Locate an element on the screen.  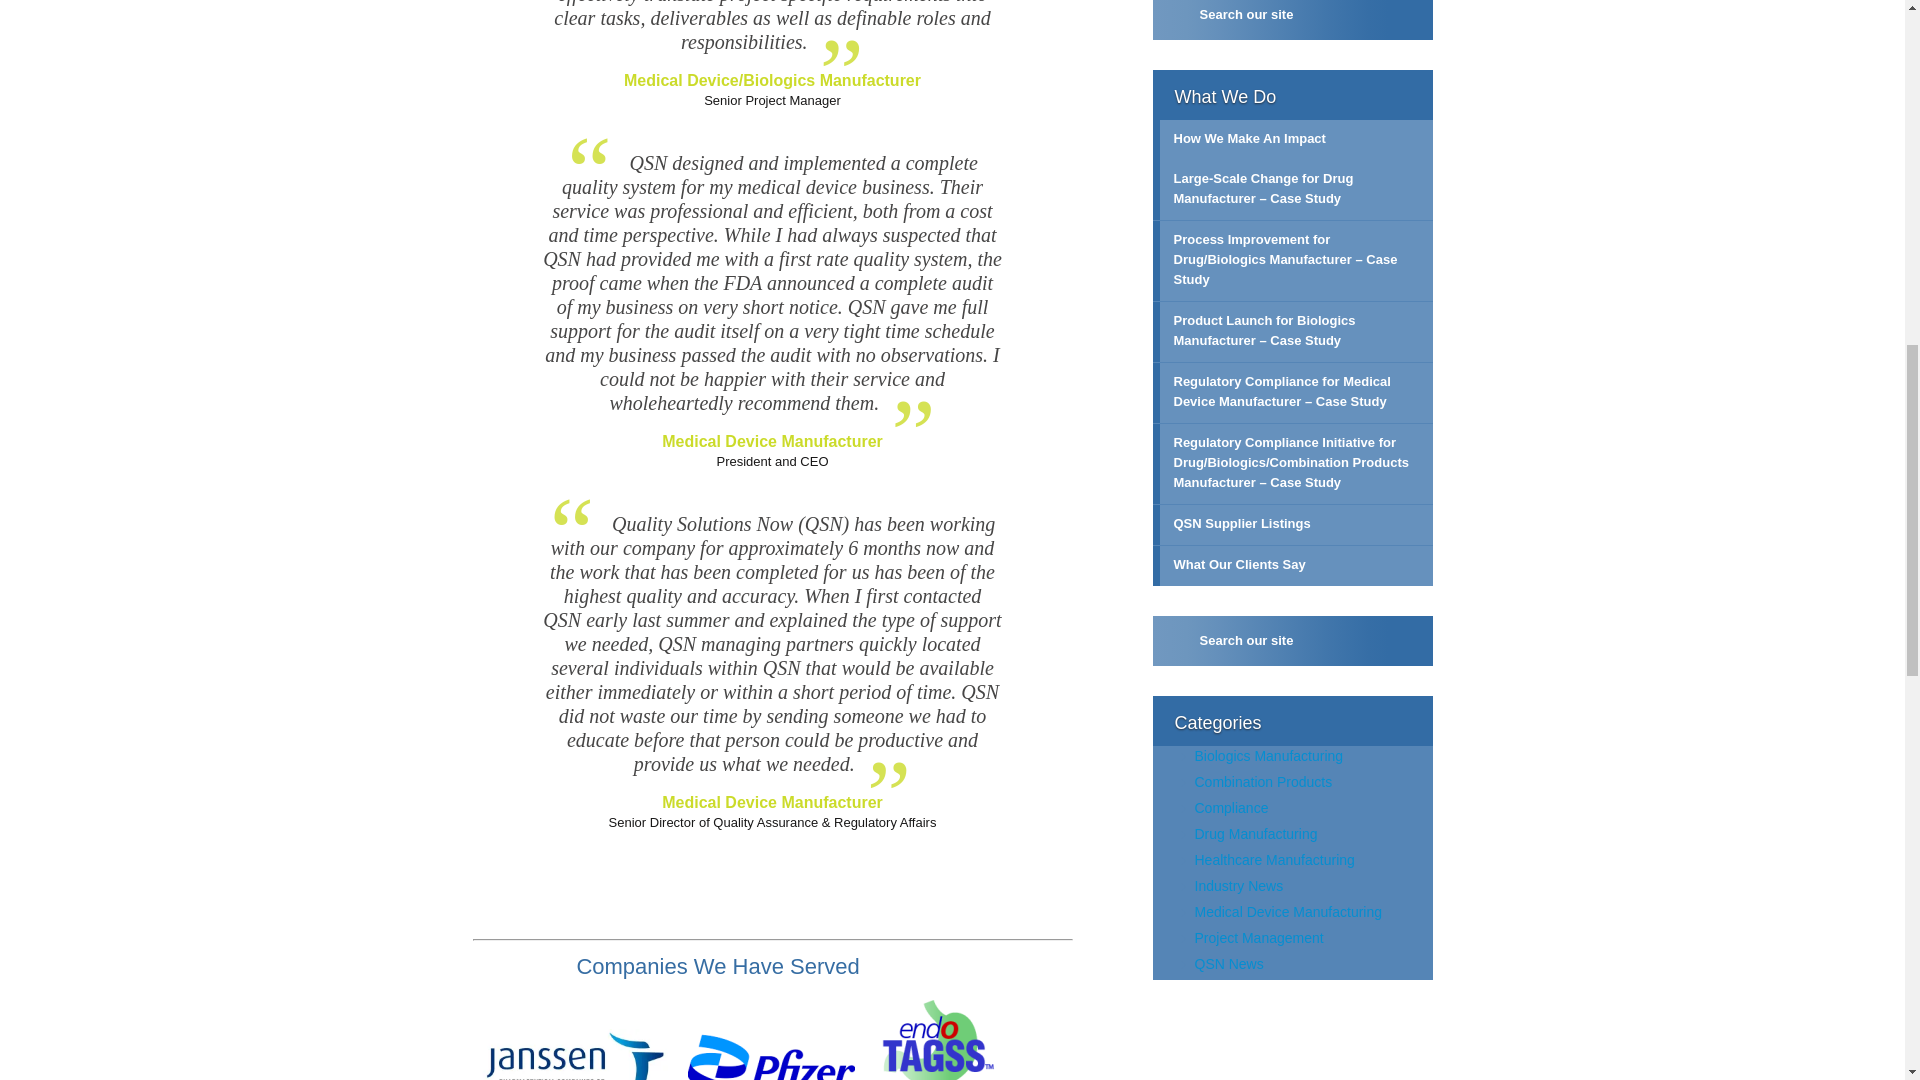
Search our site is located at coordinates (1292, 20).